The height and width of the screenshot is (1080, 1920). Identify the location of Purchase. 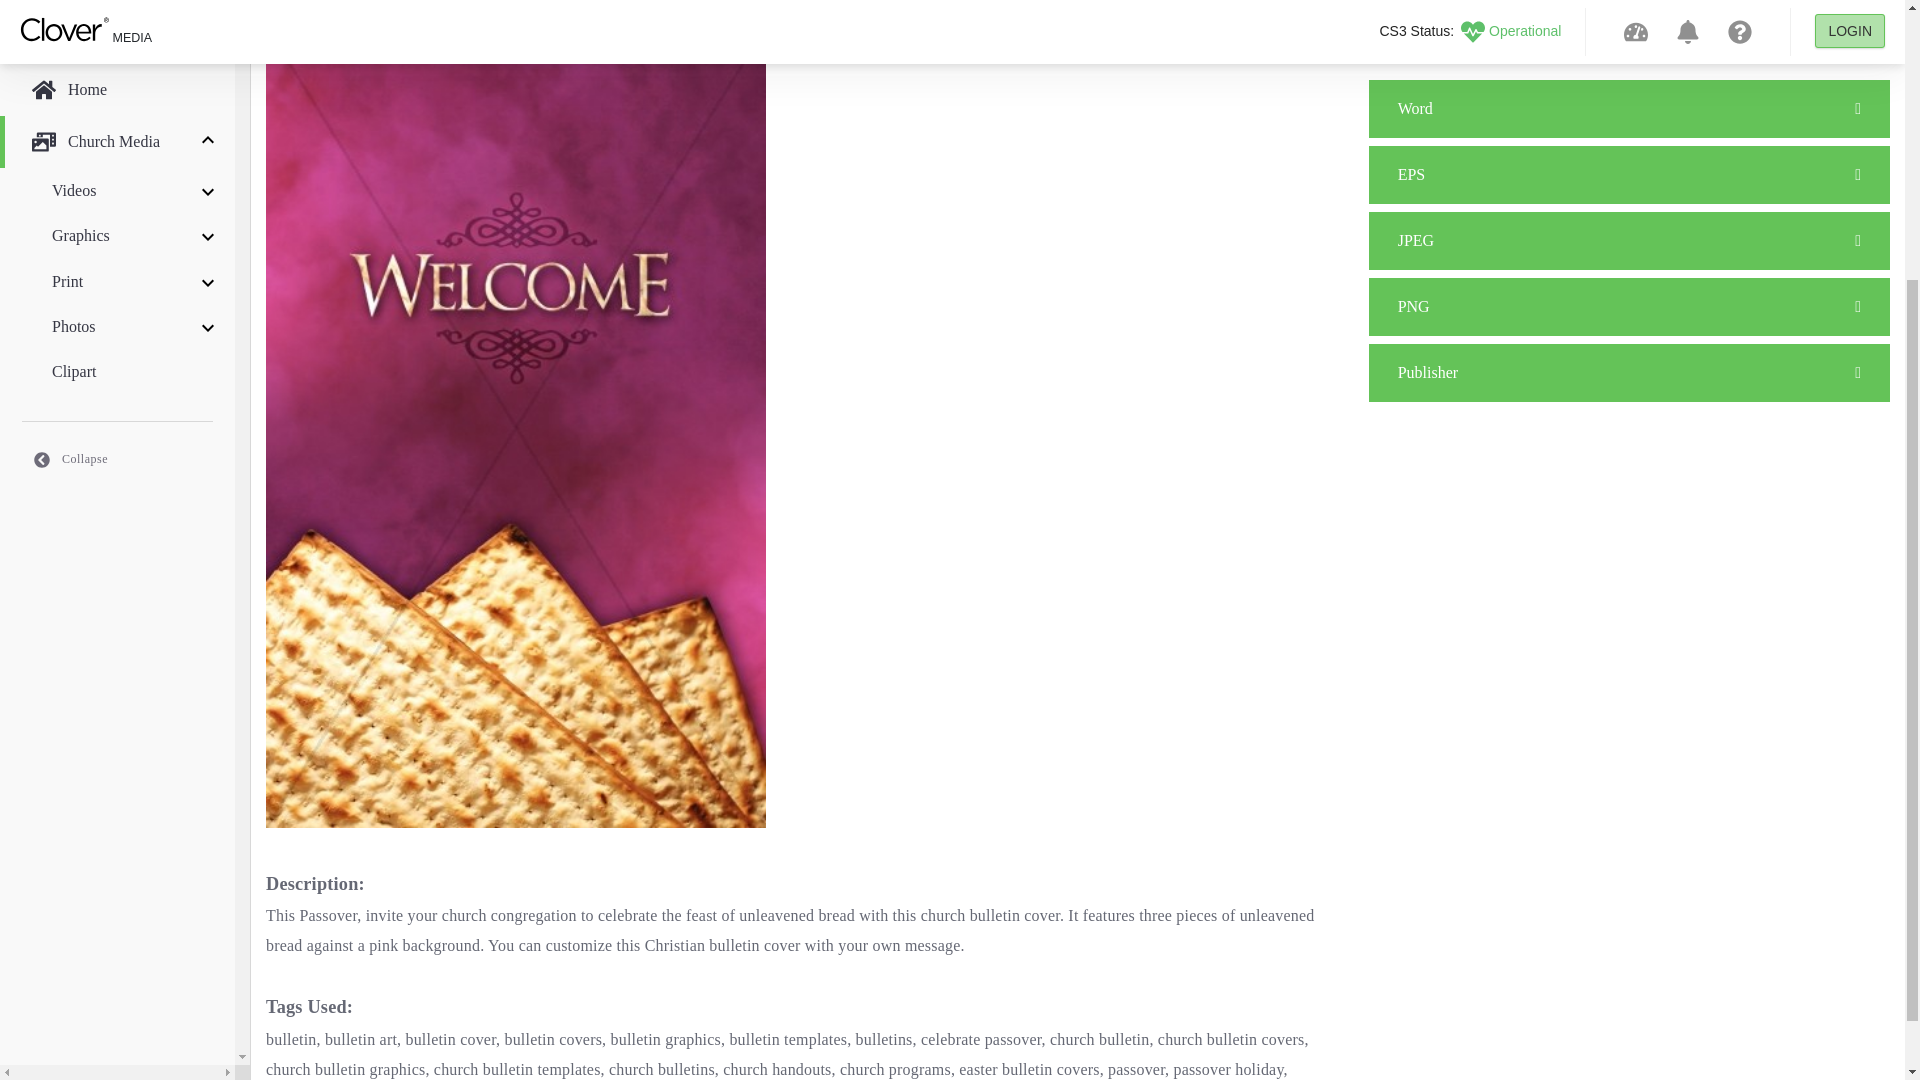
(1628, 174).